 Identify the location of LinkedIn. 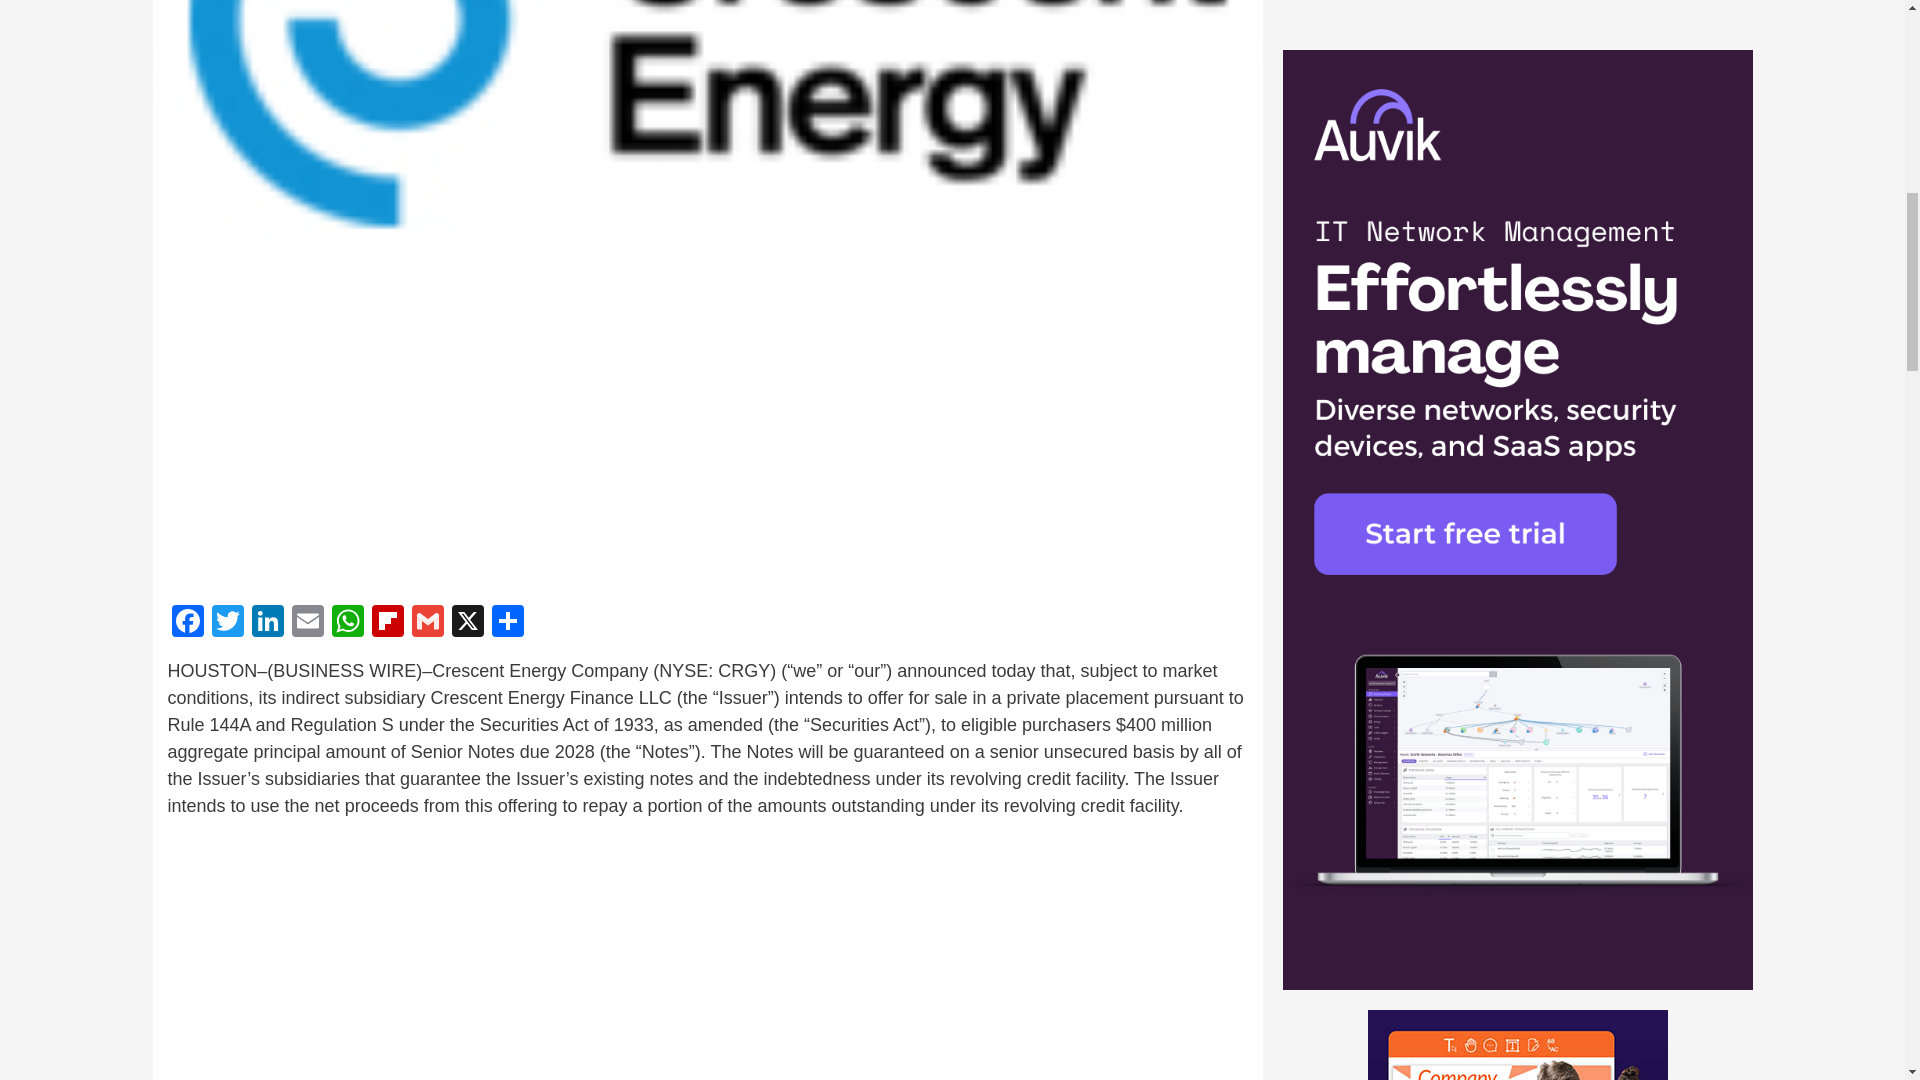
(268, 622).